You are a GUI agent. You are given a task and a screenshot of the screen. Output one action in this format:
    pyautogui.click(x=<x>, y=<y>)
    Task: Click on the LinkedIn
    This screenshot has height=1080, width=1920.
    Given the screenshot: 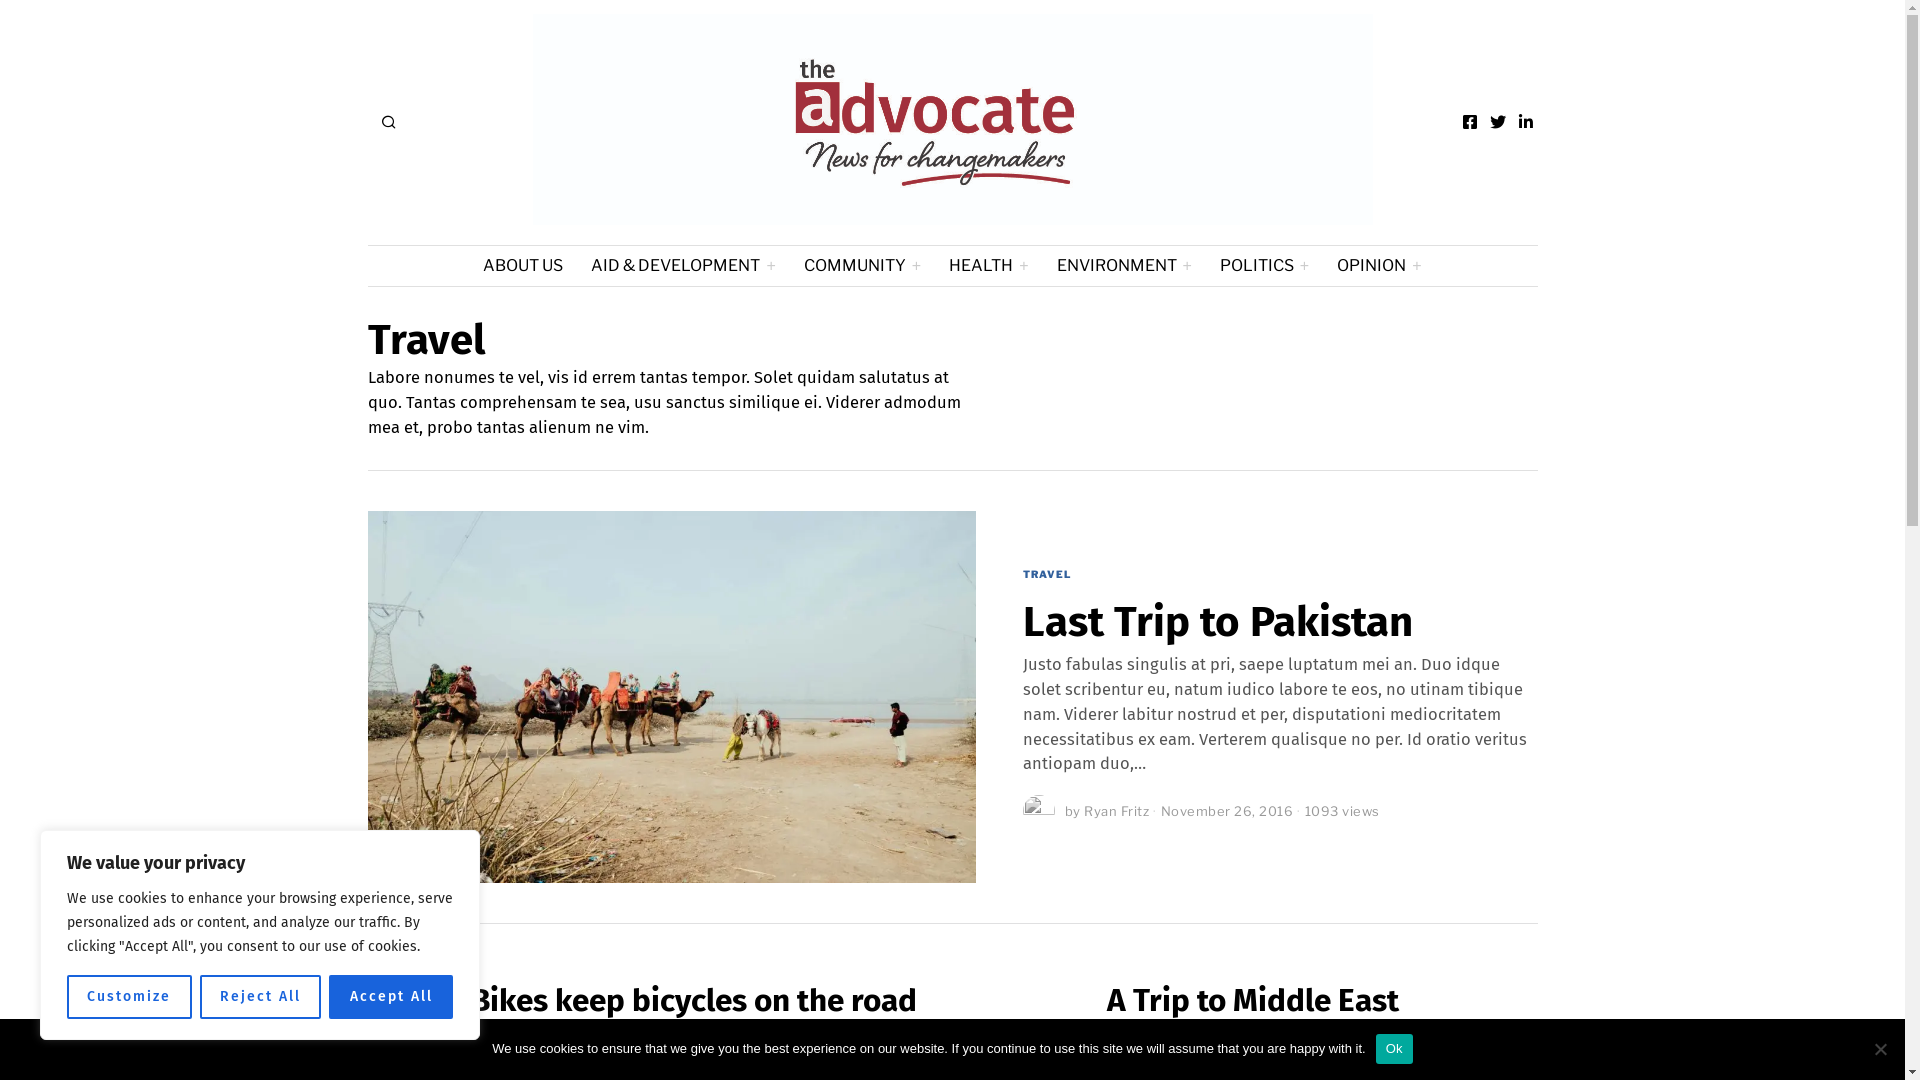 What is the action you would take?
    pyautogui.click(x=1526, y=122)
    